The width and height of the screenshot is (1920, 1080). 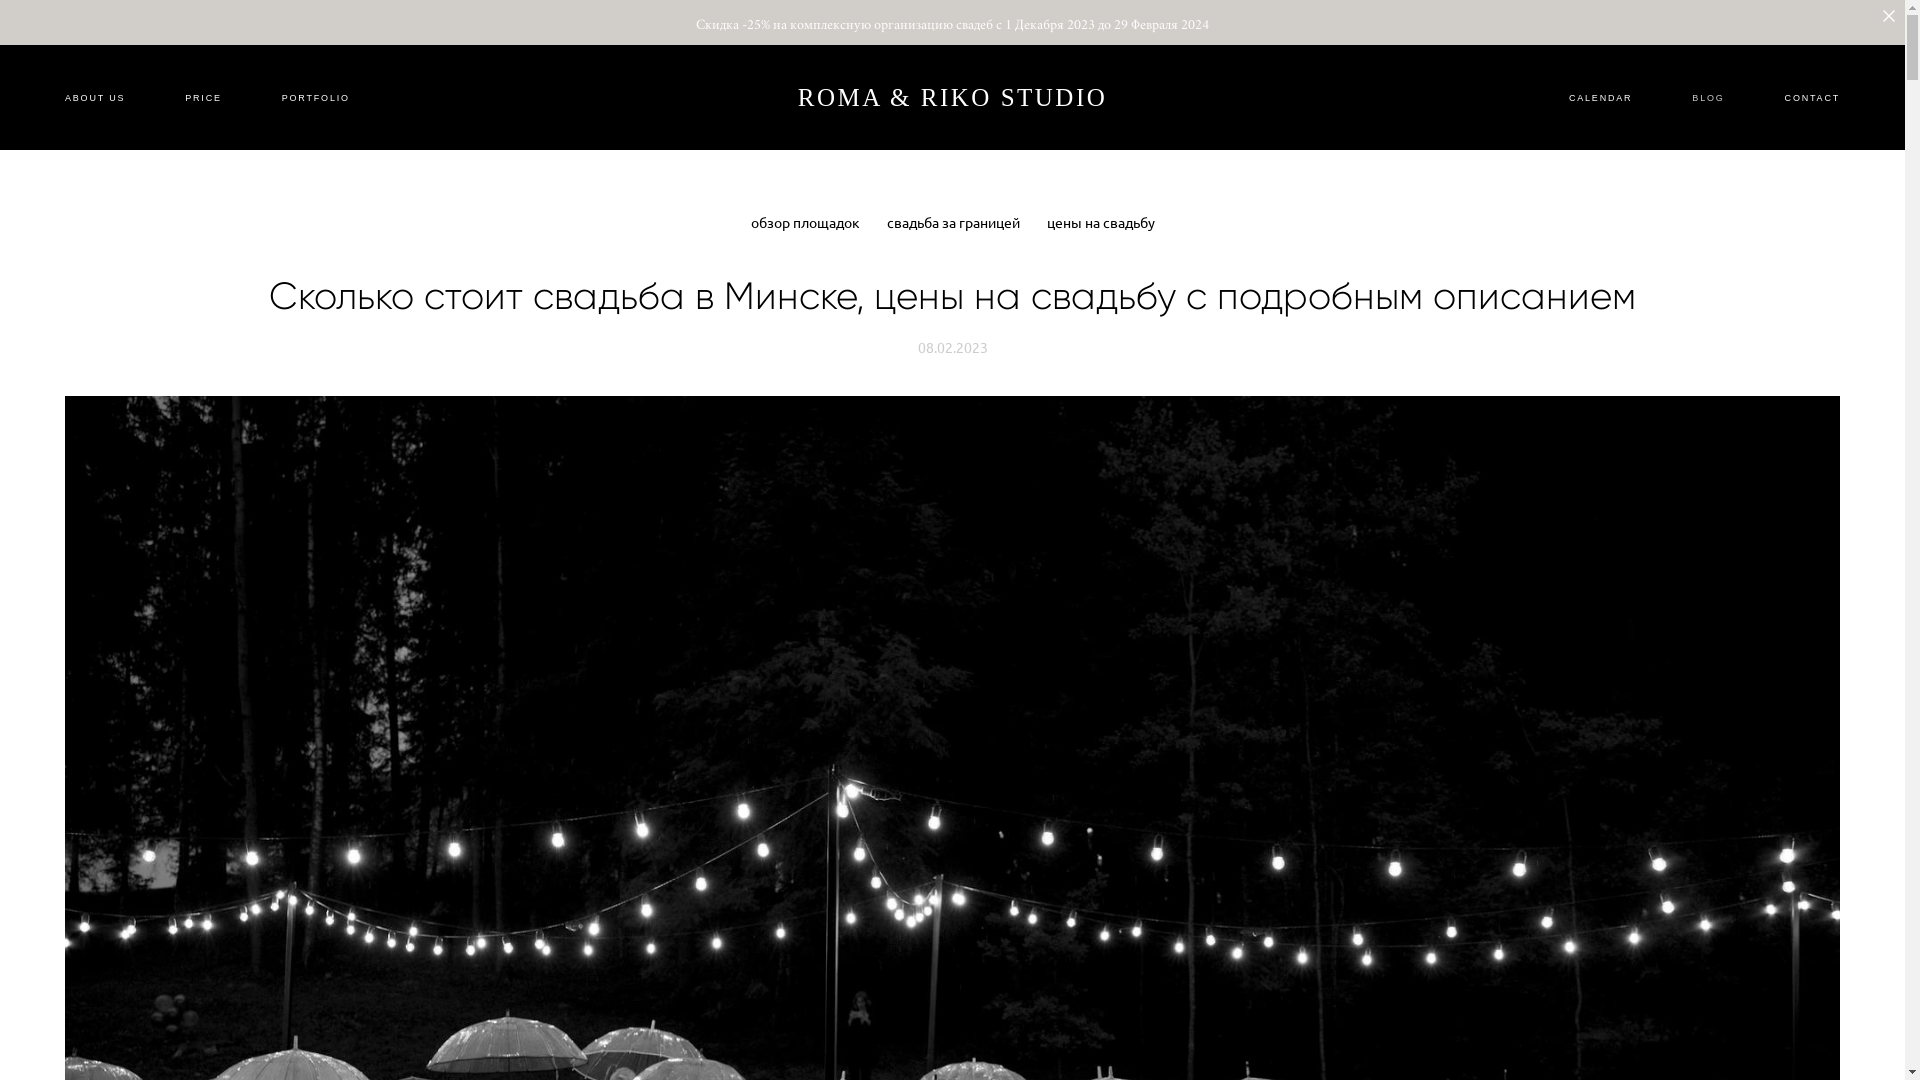 I want to click on ABOUT US, so click(x=95, y=98).